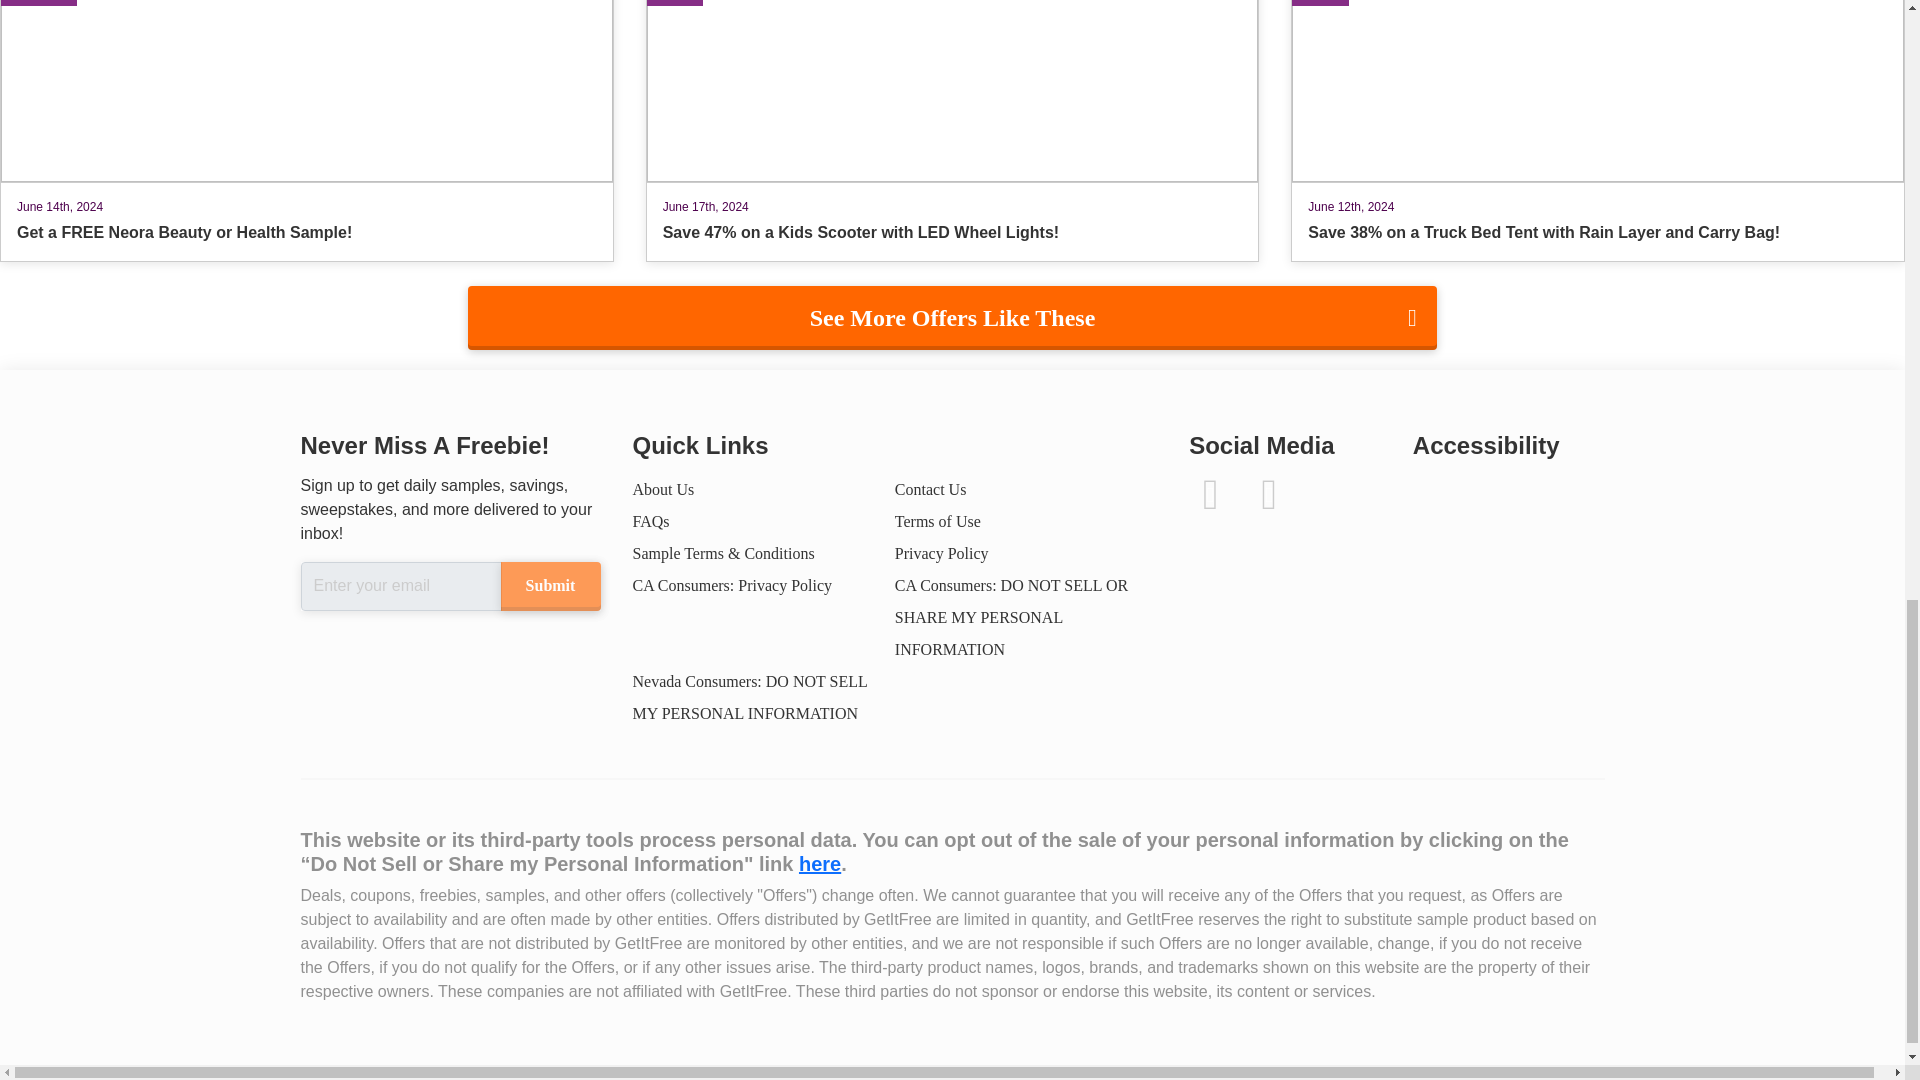 This screenshot has width=1920, height=1080. I want to click on Nevada Consumers: DO NOT SELL MY PERSONAL INFORMATION, so click(749, 697).